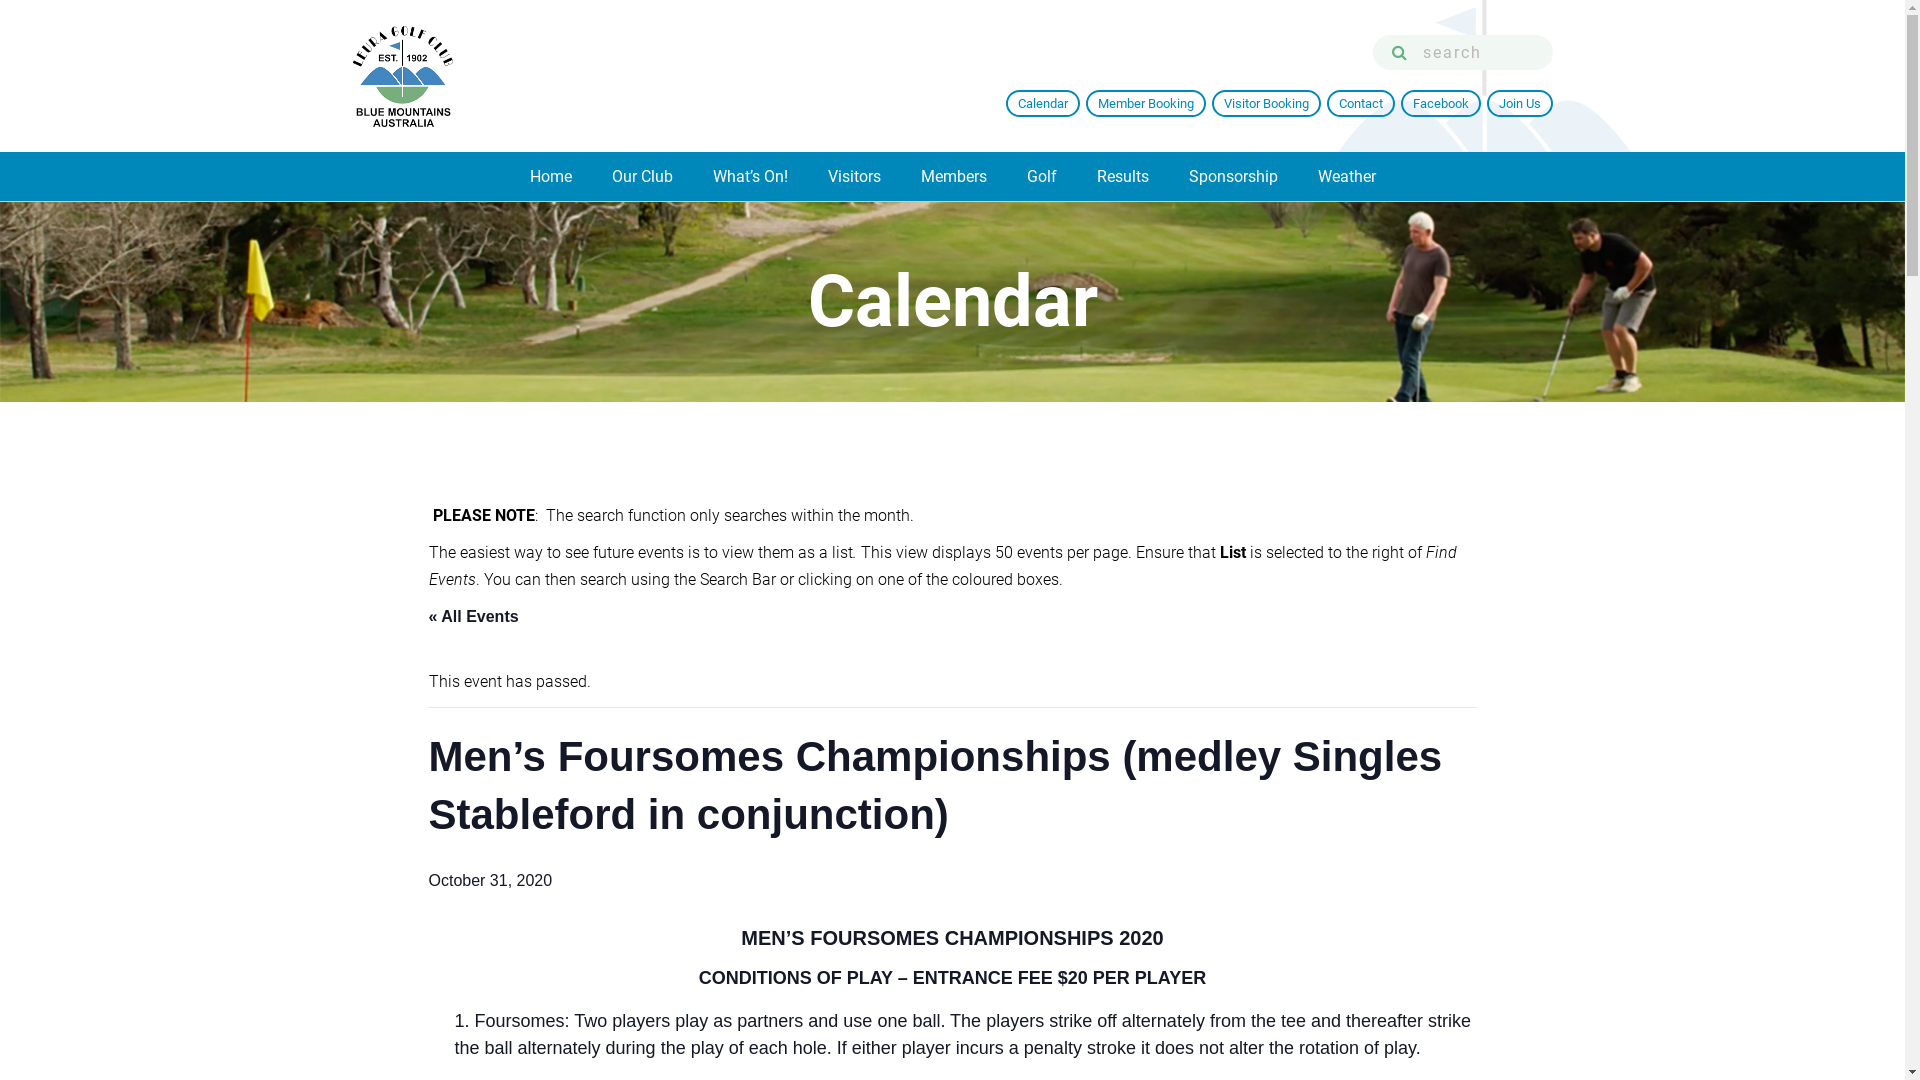 Image resolution: width=1920 pixels, height=1080 pixels. I want to click on Home, so click(551, 176).